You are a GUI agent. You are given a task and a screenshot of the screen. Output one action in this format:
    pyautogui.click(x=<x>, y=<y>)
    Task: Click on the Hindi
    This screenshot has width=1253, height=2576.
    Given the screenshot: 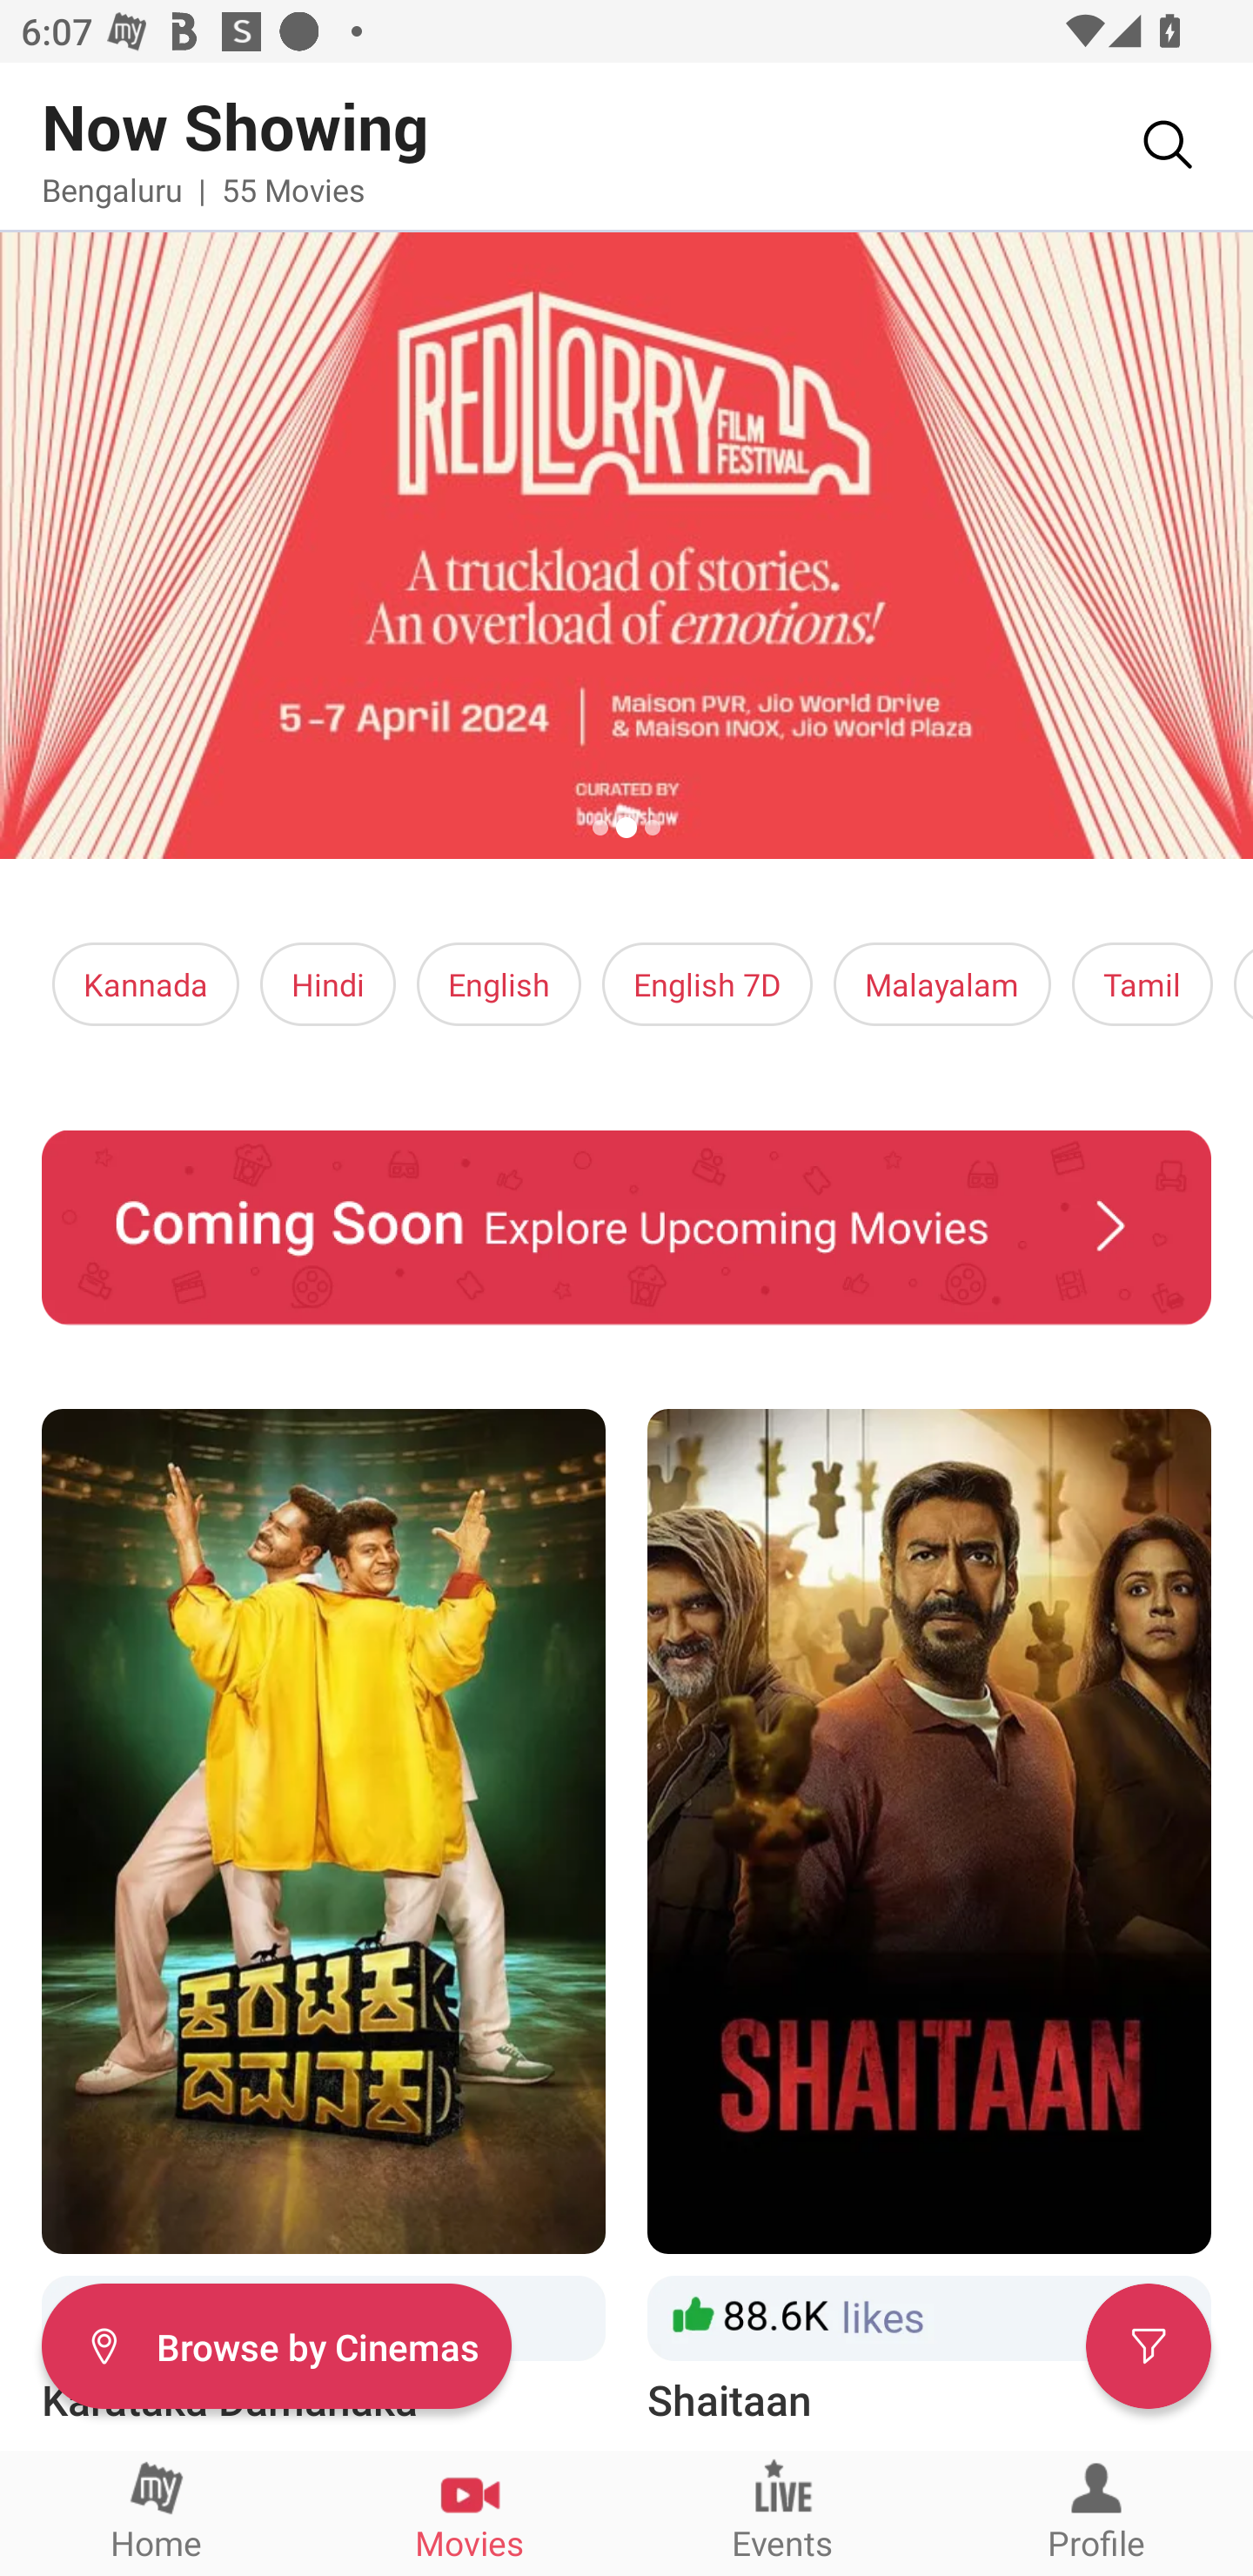 What is the action you would take?
    pyautogui.click(x=328, y=983)
    